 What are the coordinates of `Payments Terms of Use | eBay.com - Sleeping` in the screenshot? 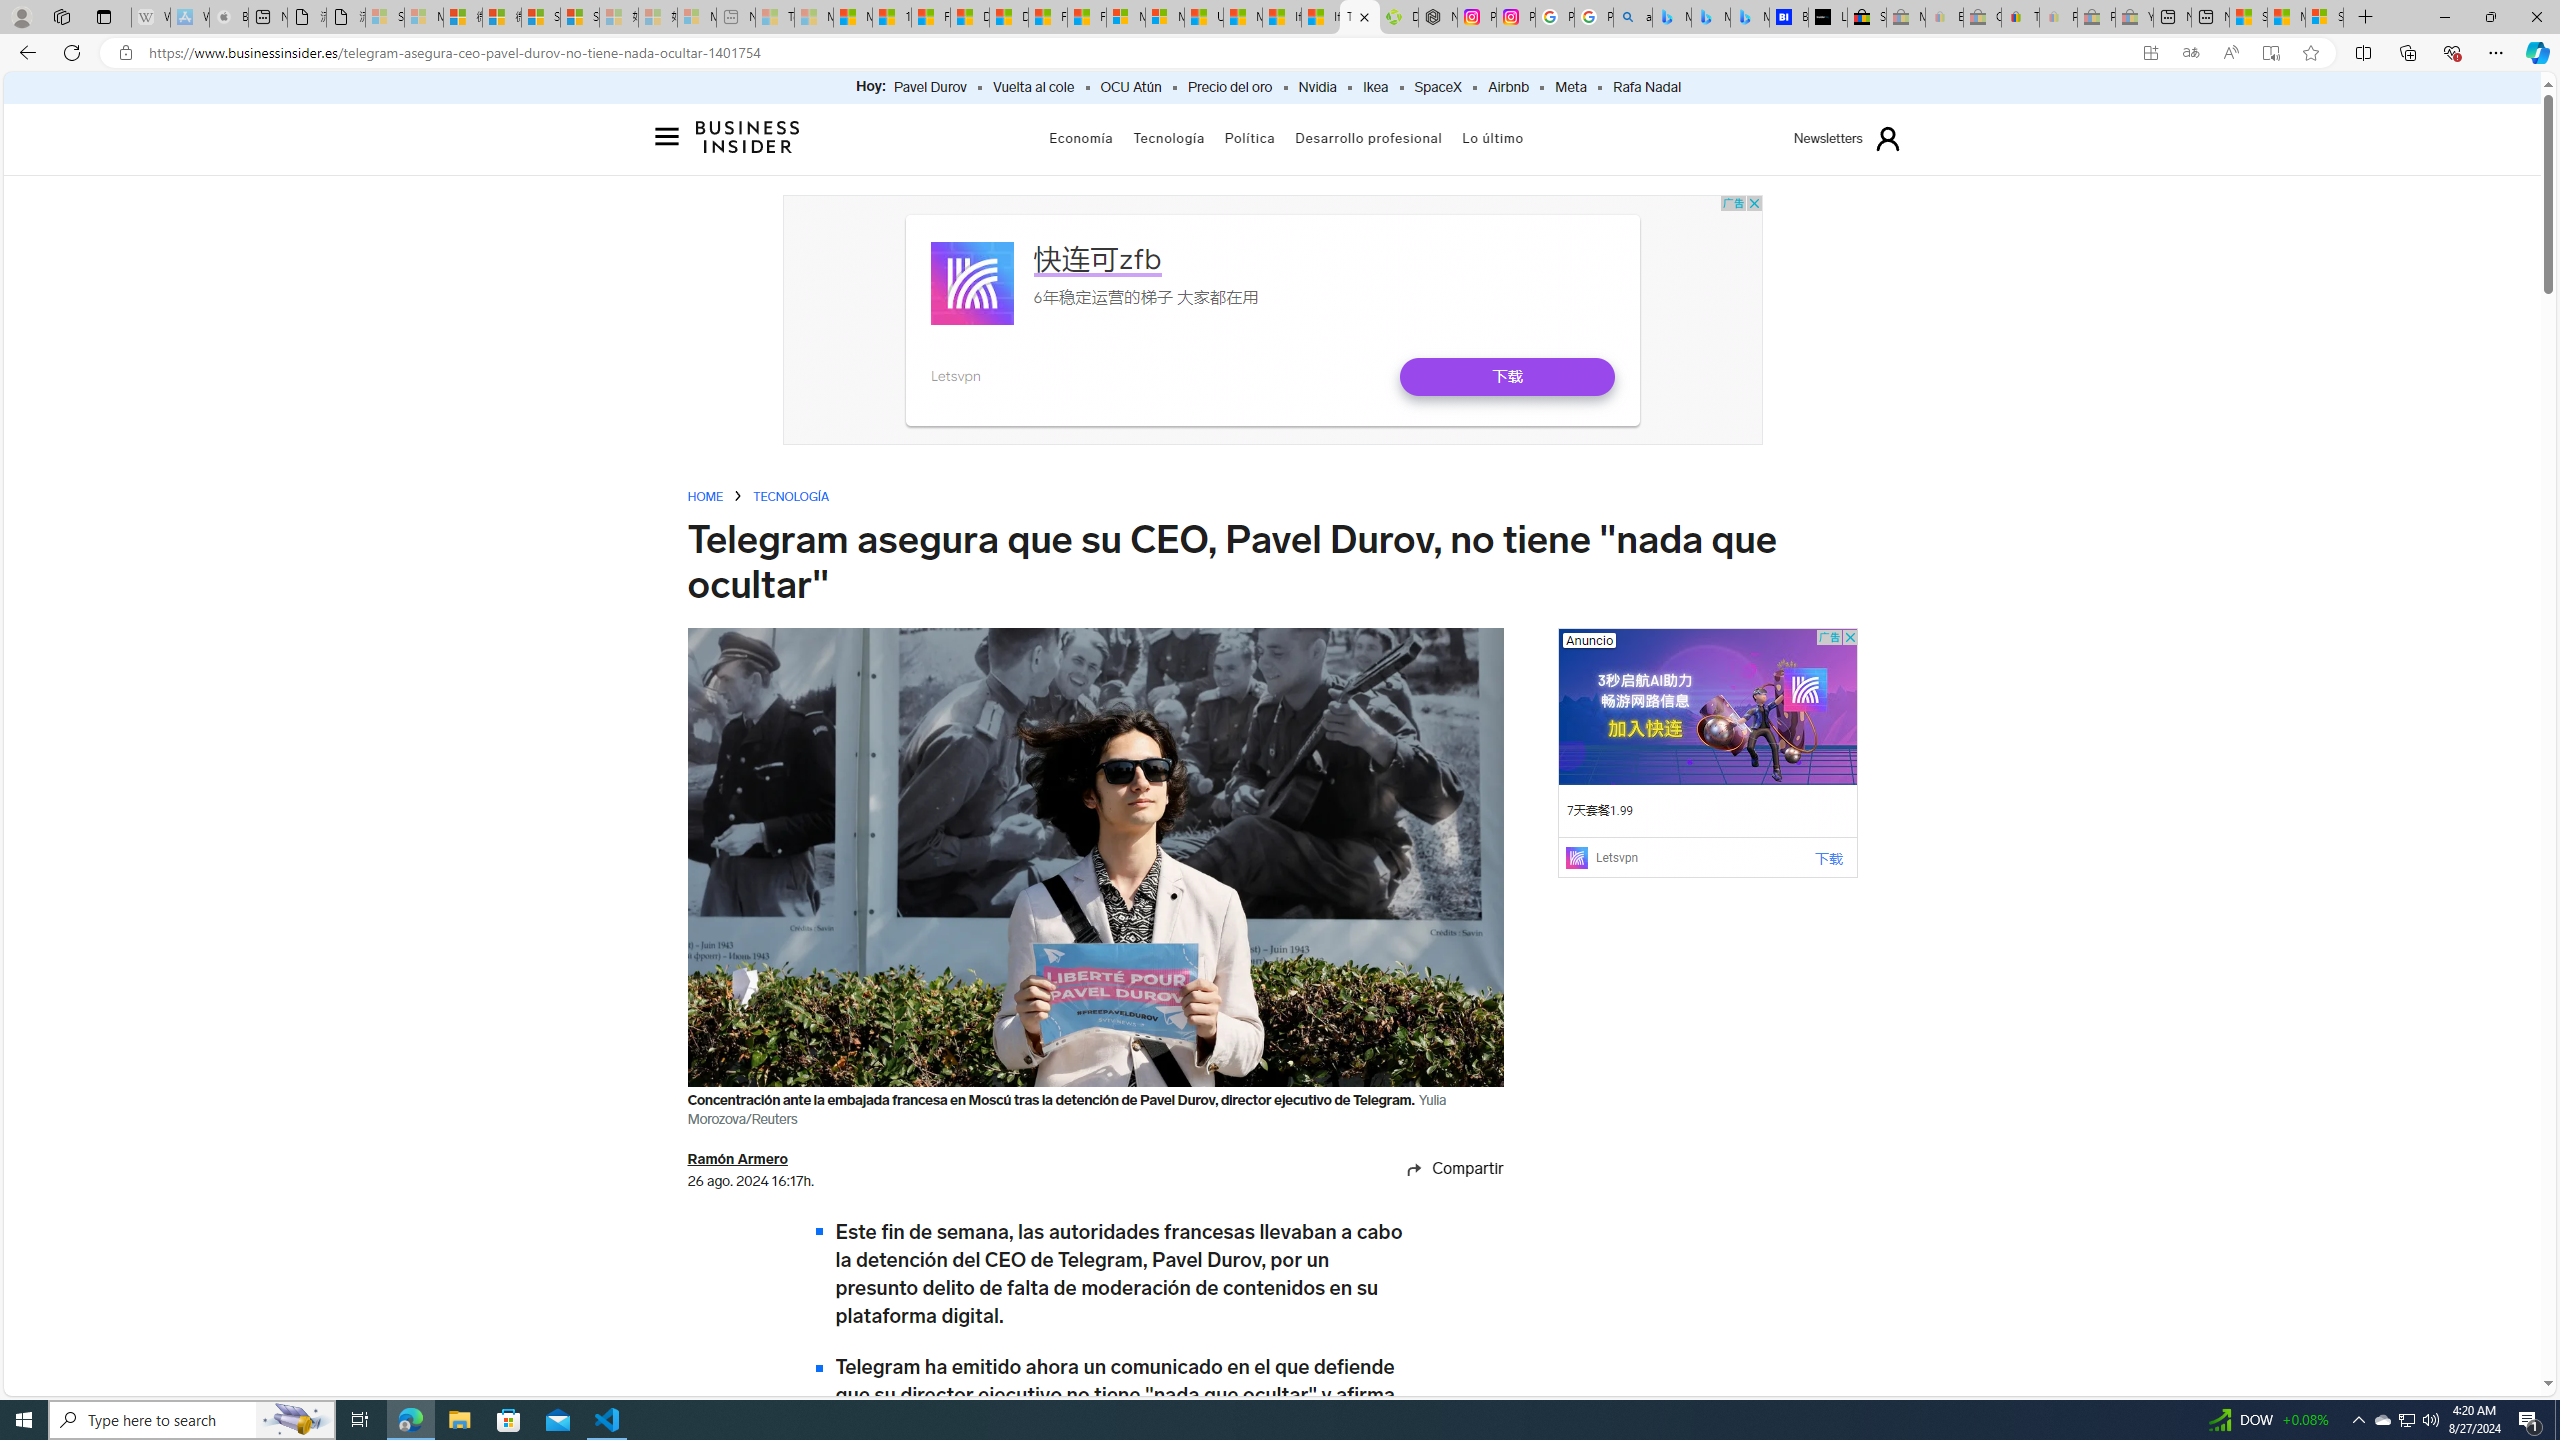 It's located at (2058, 17).